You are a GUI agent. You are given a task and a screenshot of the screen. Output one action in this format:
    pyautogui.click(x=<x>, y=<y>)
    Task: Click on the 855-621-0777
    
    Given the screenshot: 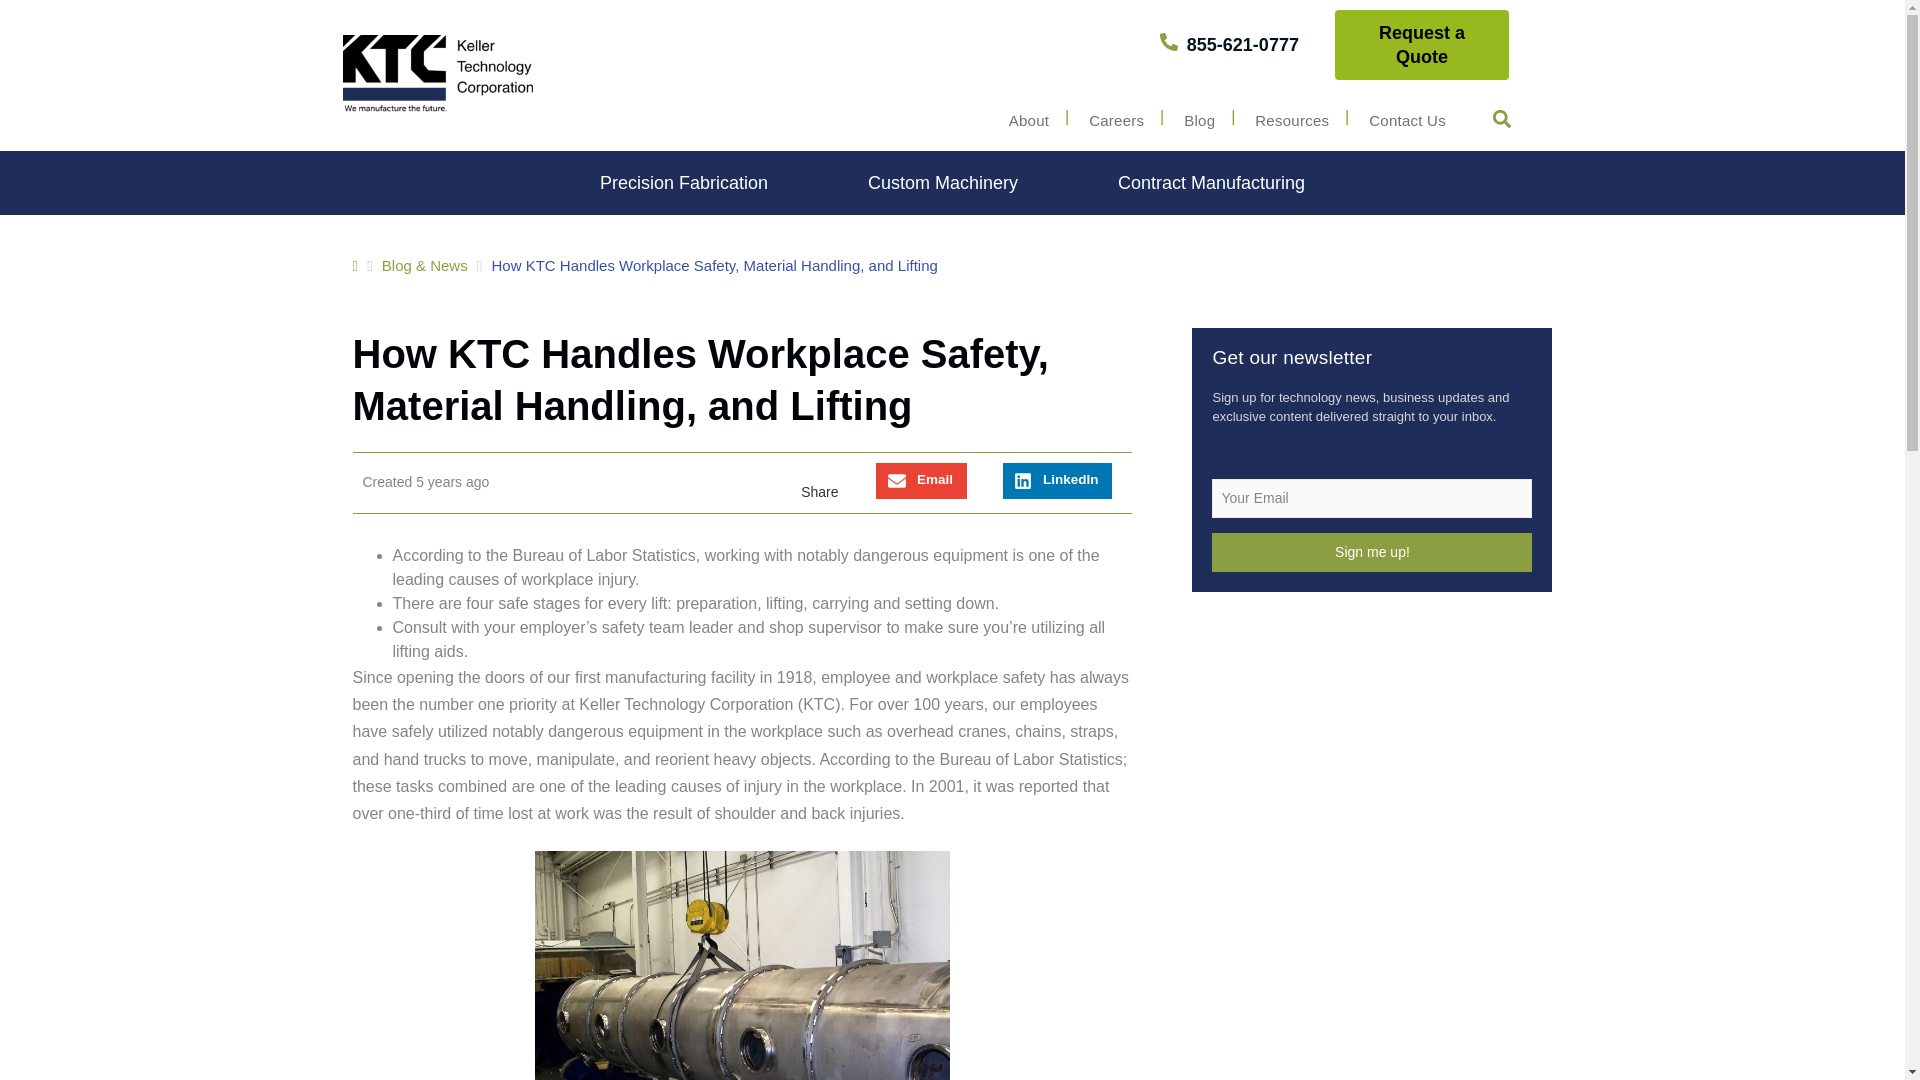 What is the action you would take?
    pyautogui.click(x=1229, y=45)
    